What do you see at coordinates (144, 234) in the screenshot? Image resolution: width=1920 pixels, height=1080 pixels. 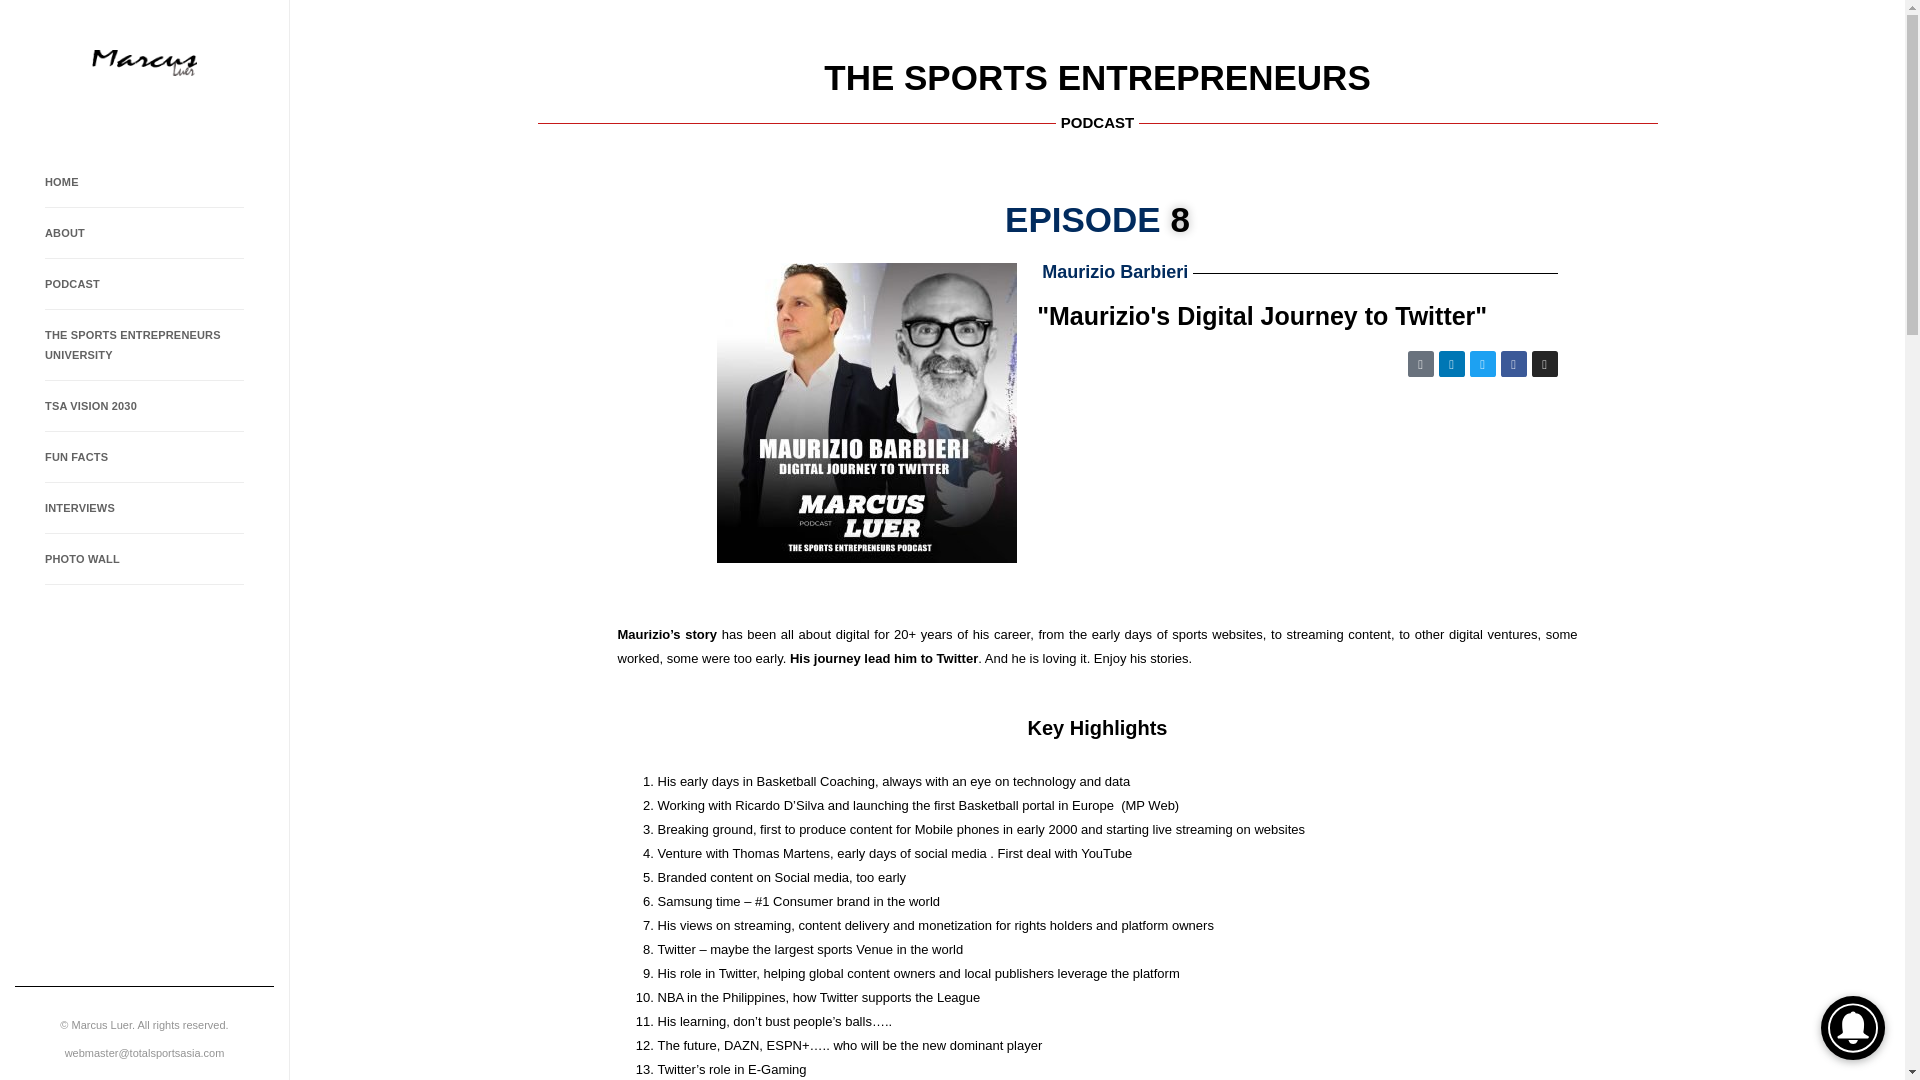 I see `ABOUT` at bounding box center [144, 234].